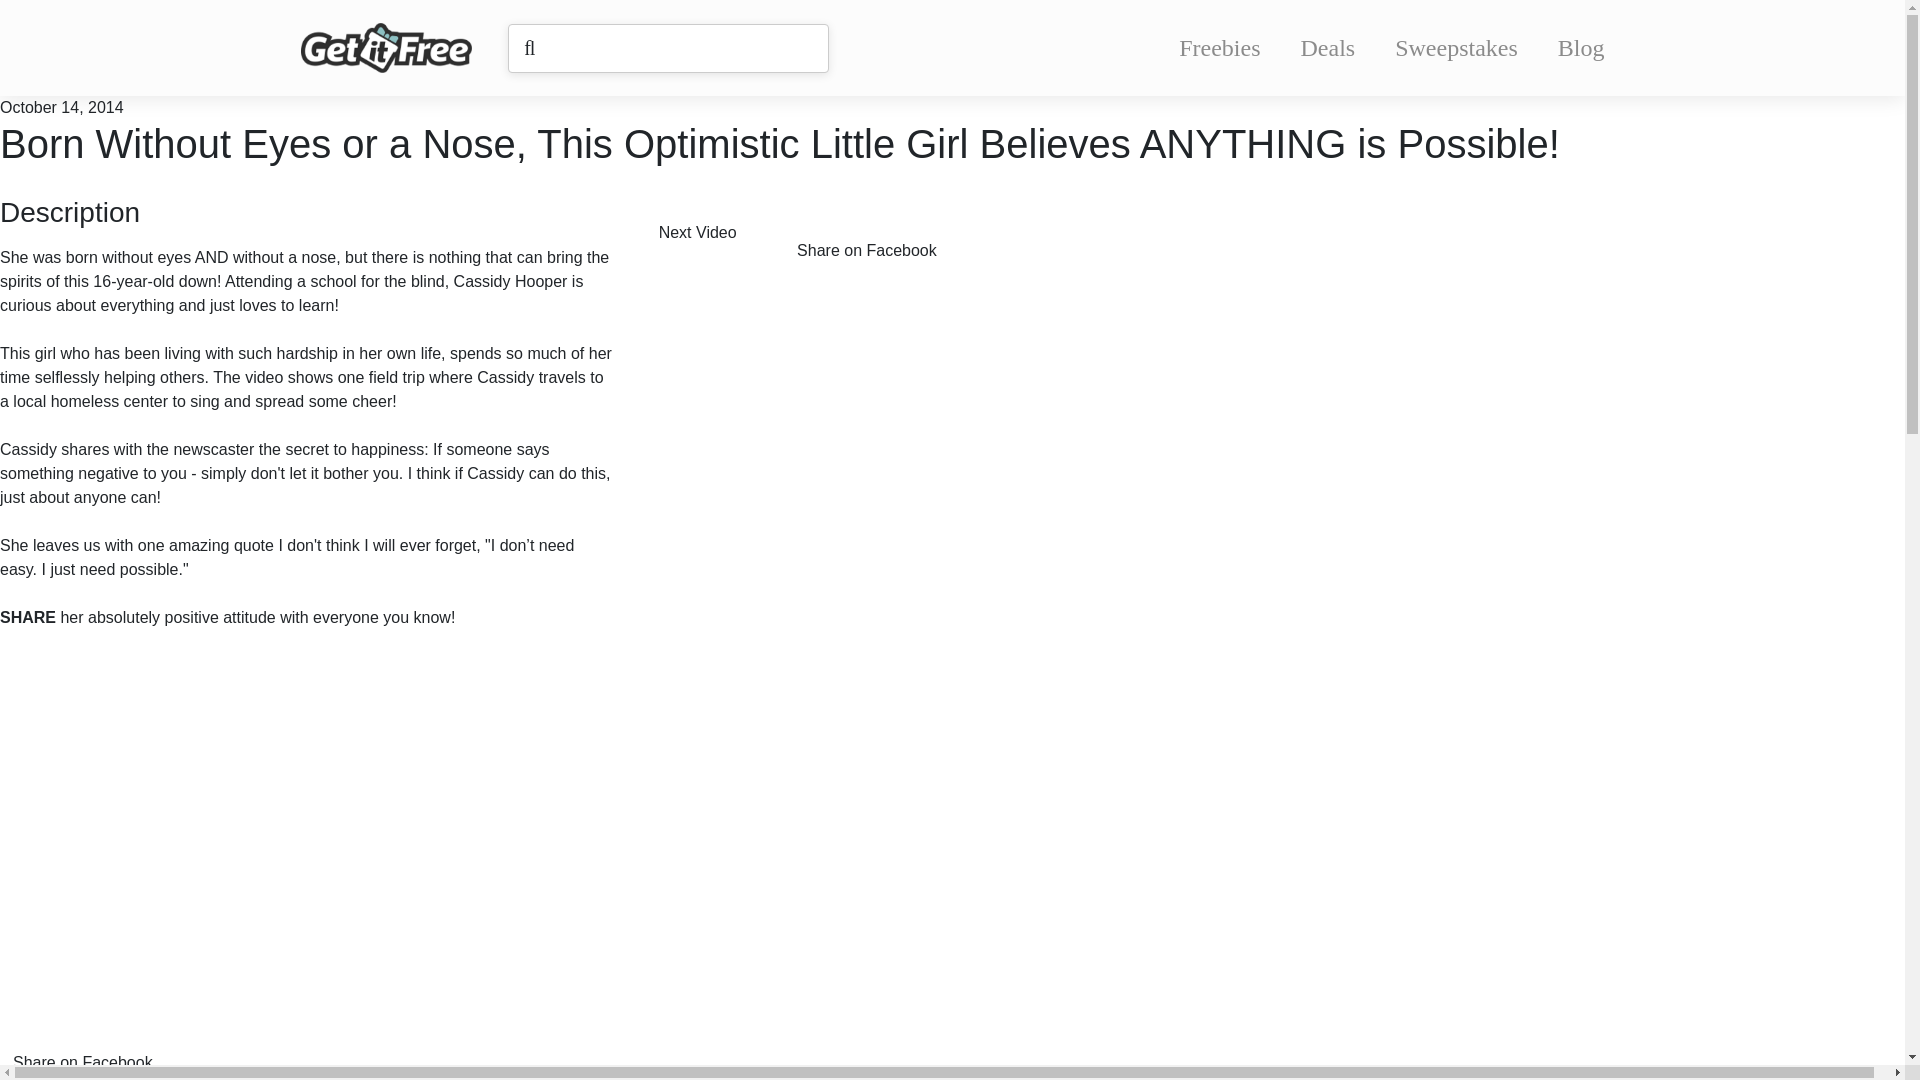 The width and height of the screenshot is (1920, 1080). Describe the element at coordinates (1456, 47) in the screenshot. I see `Sweepstakes` at that location.